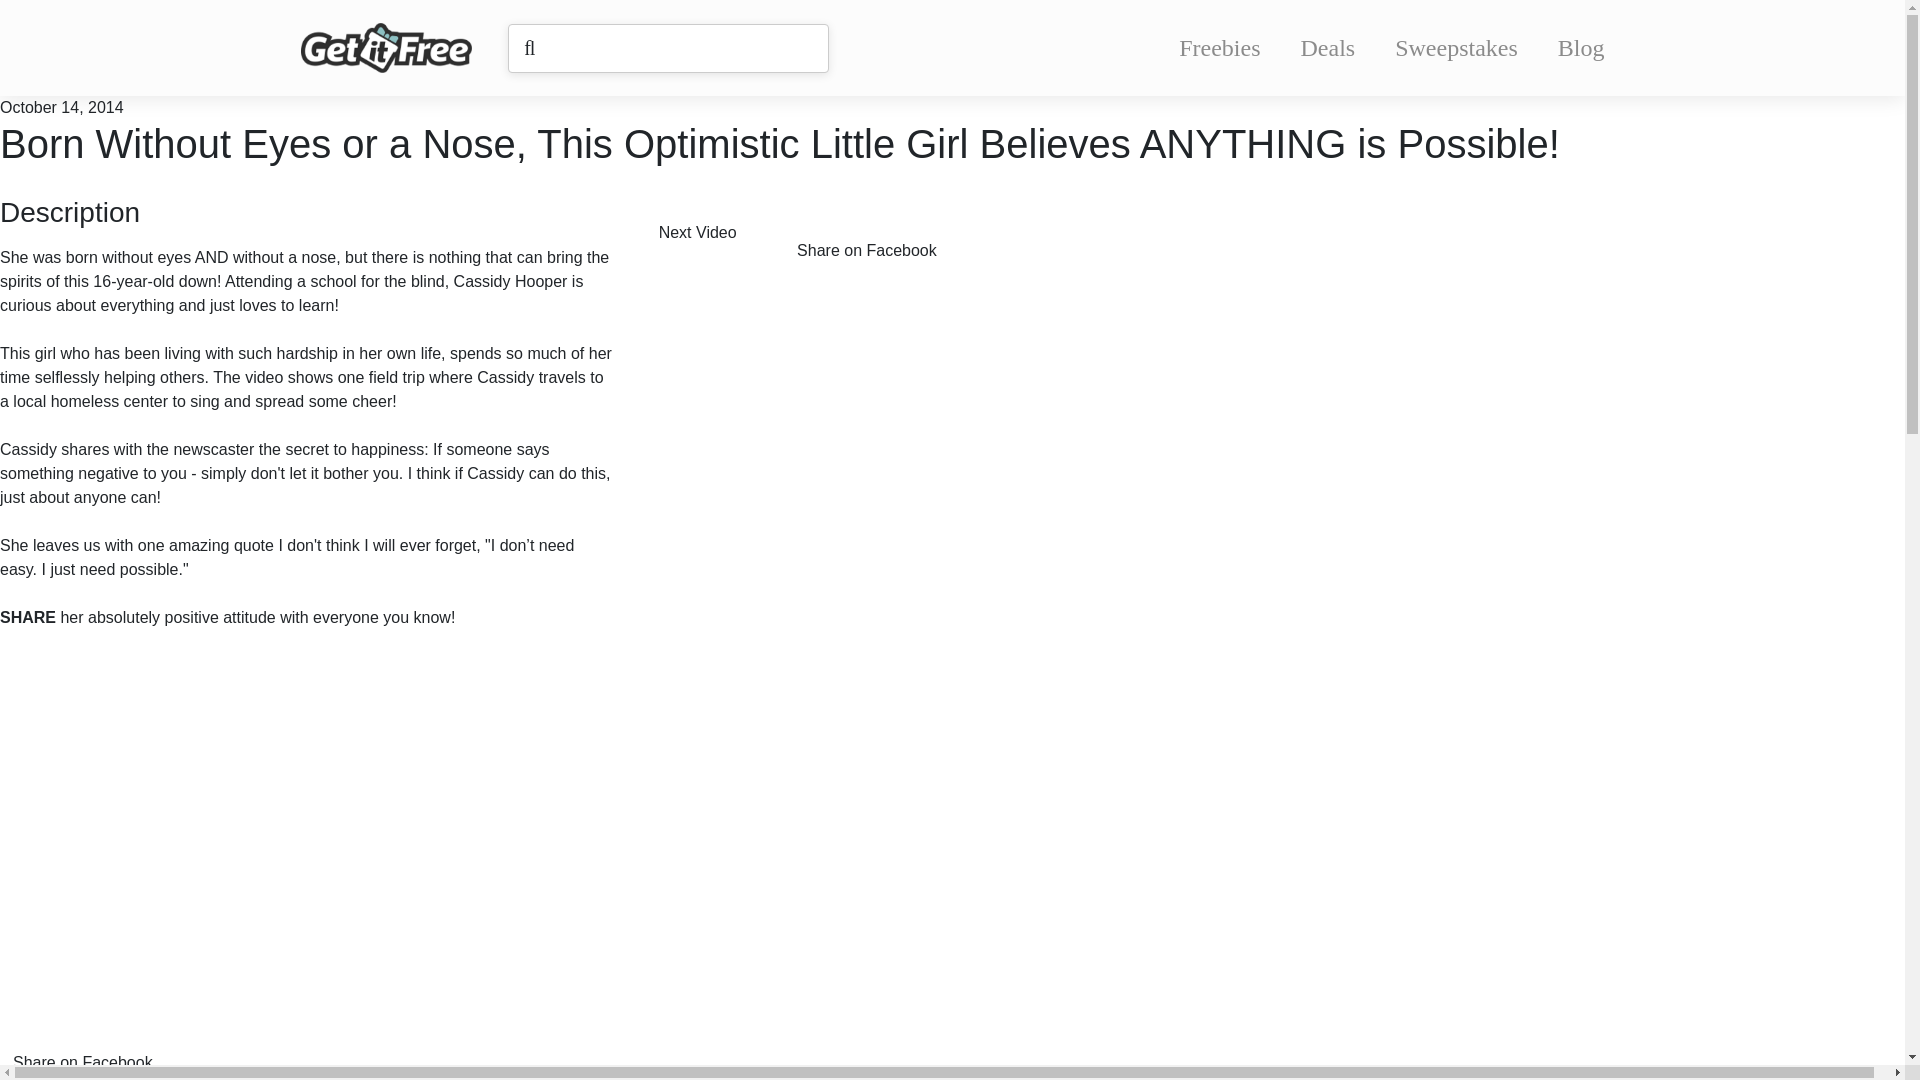 The width and height of the screenshot is (1920, 1080). Describe the element at coordinates (1456, 47) in the screenshot. I see `Sweepstakes` at that location.